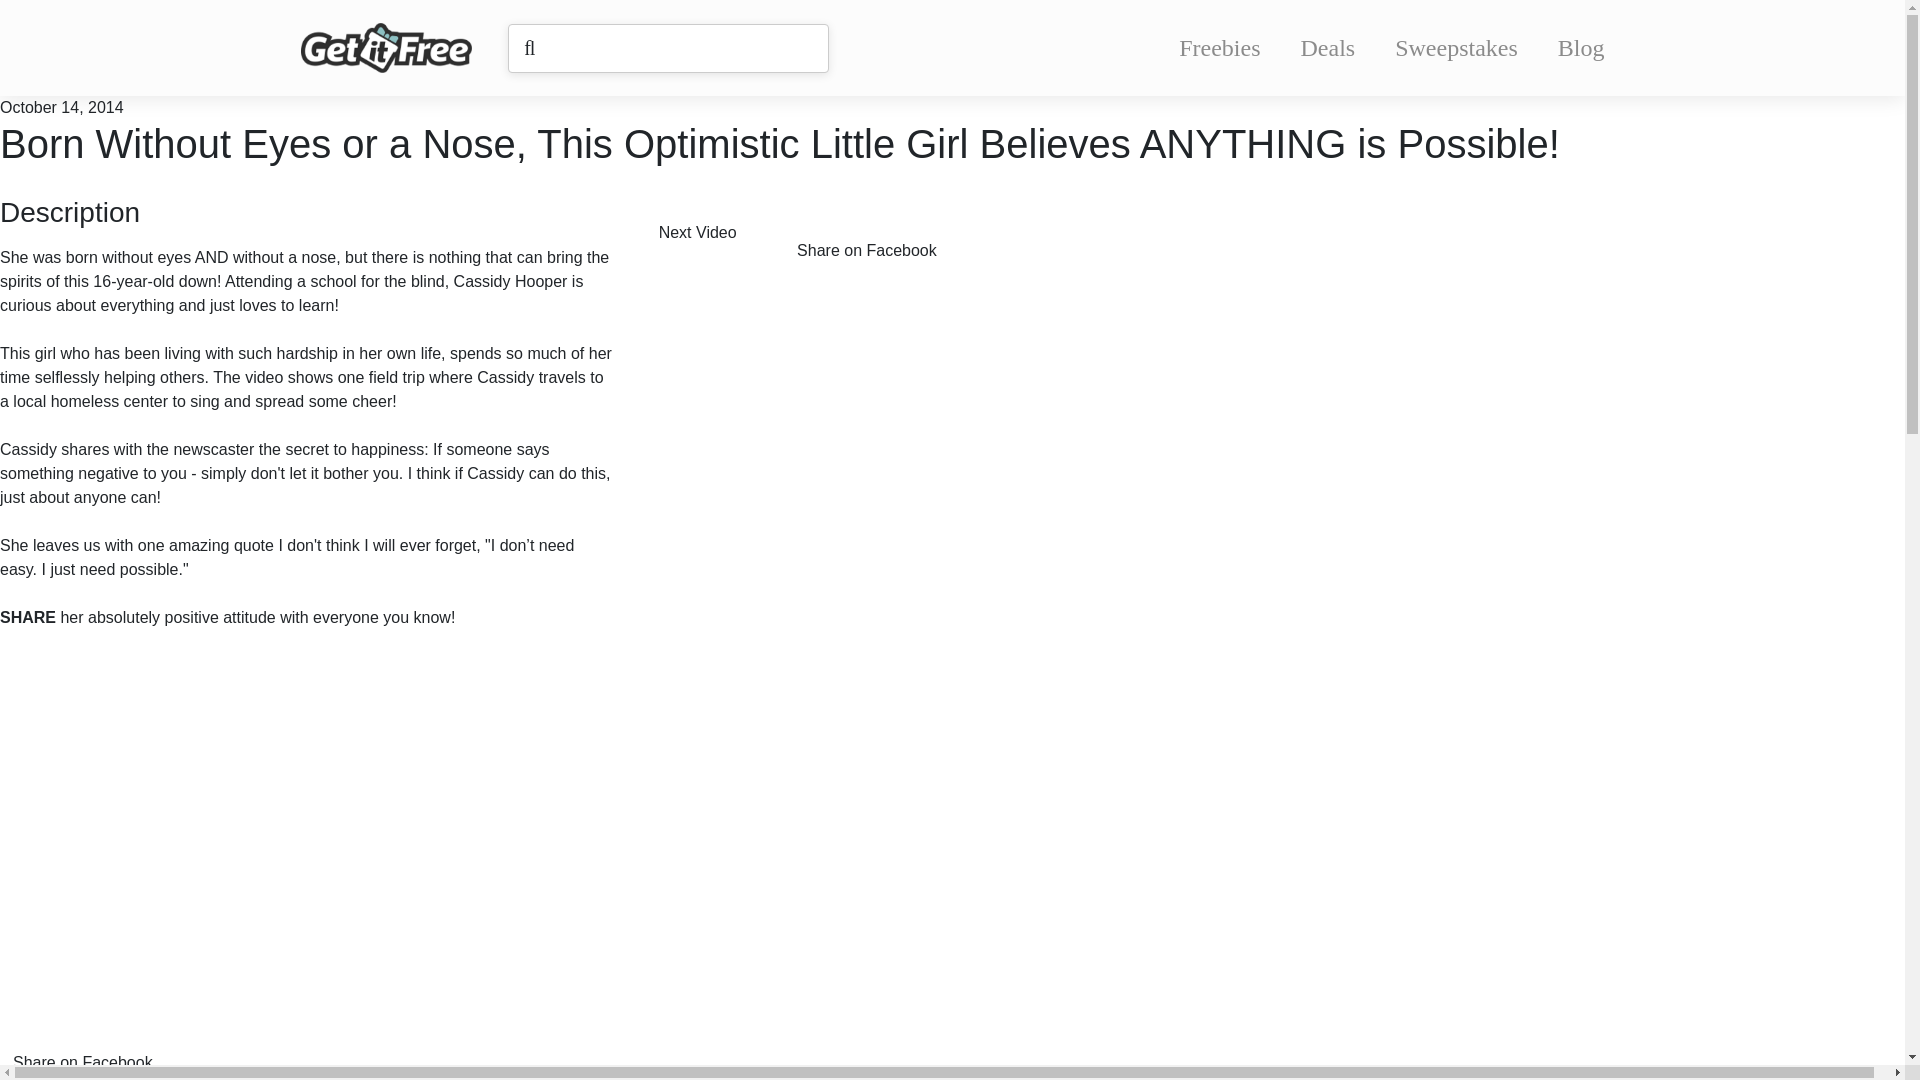 The width and height of the screenshot is (1920, 1080). Describe the element at coordinates (1456, 47) in the screenshot. I see `Sweepstakes` at that location.